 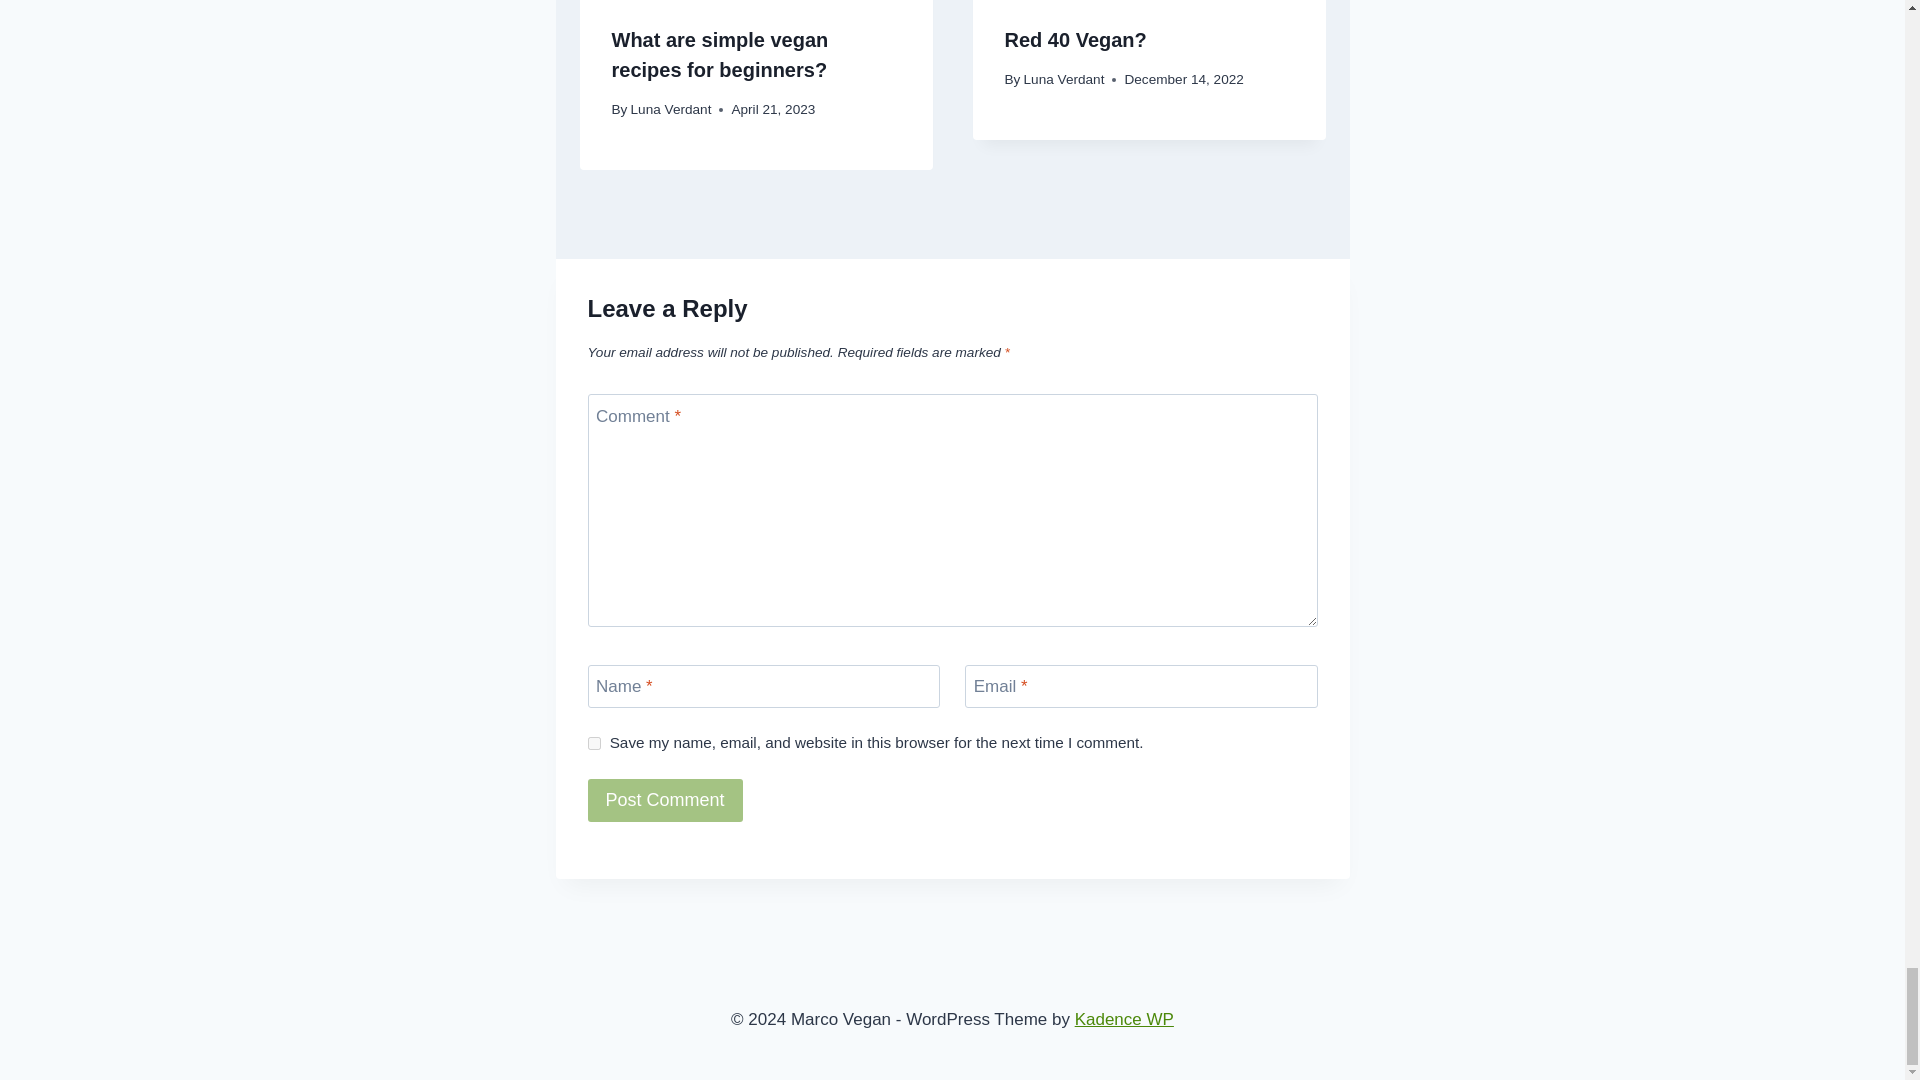 I want to click on yes, so click(x=594, y=742).